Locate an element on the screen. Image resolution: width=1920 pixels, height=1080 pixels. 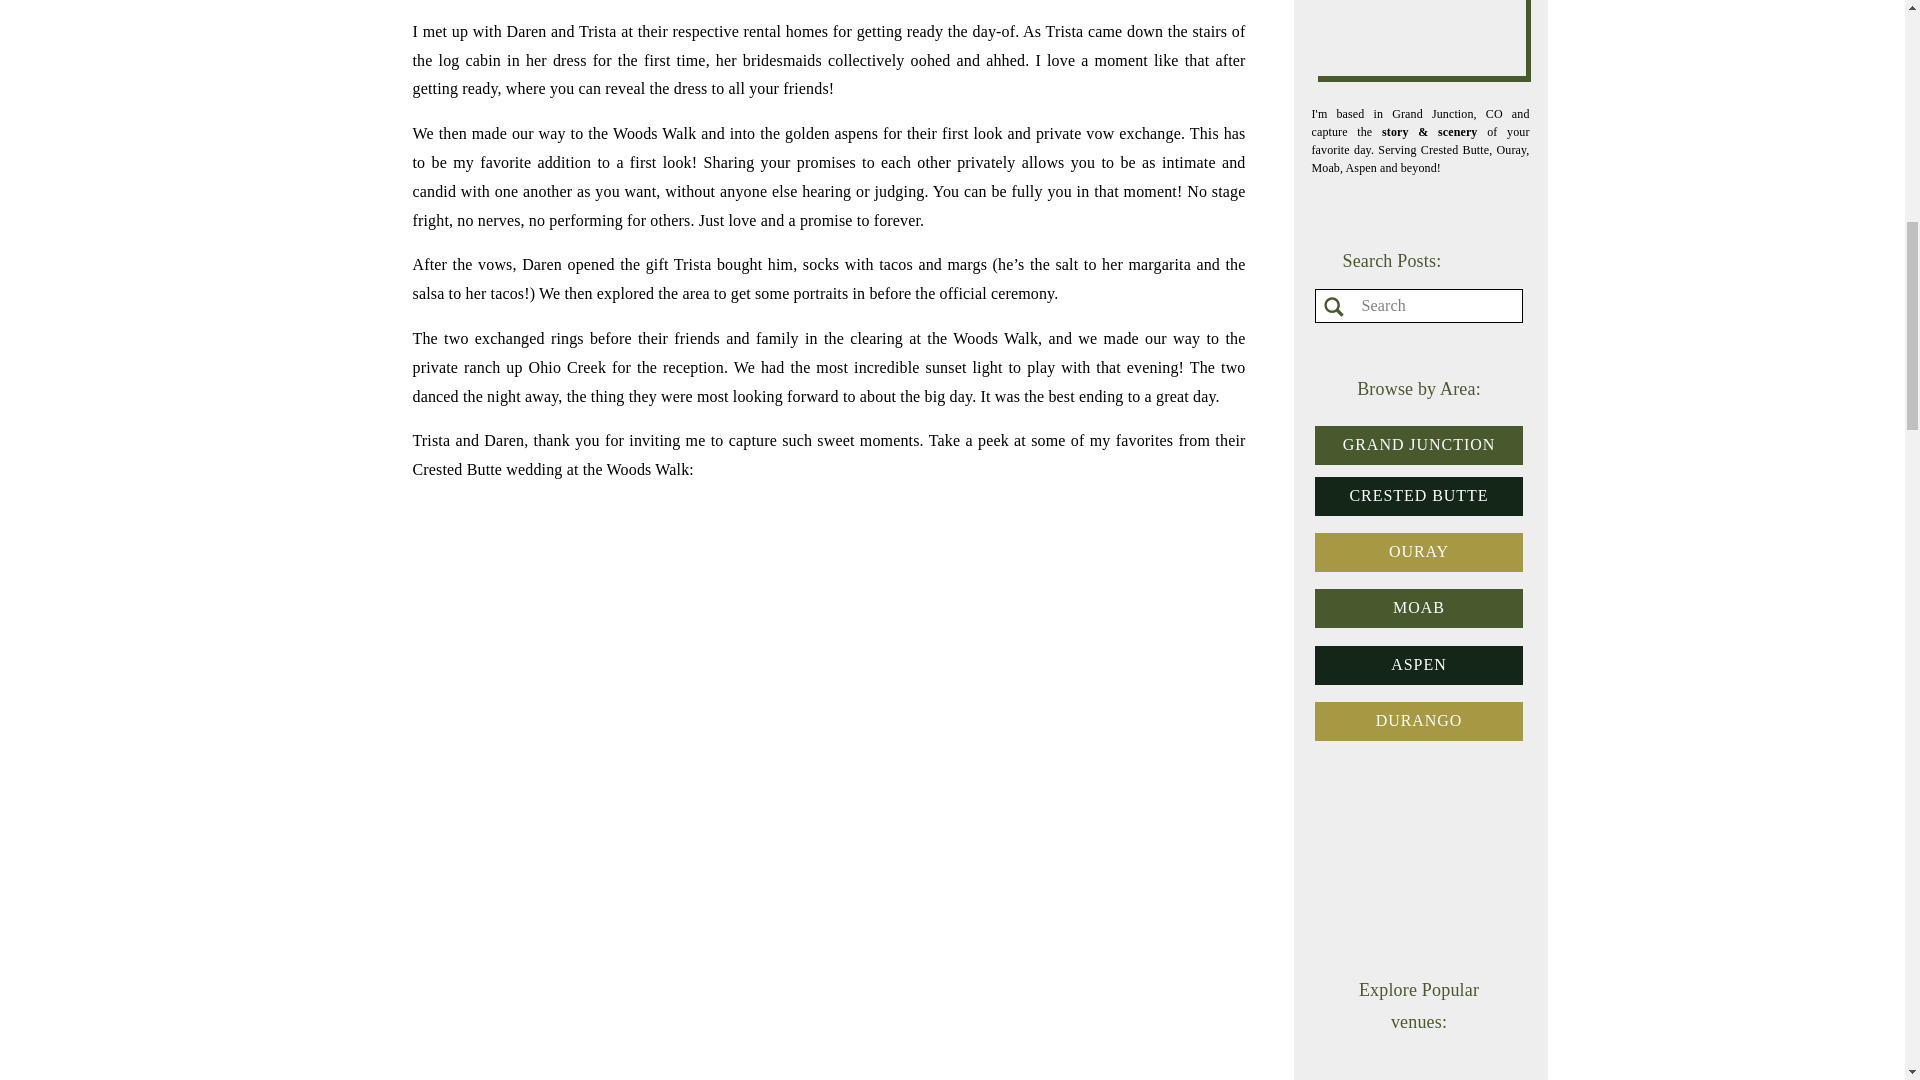
OURAY is located at coordinates (1419, 552).